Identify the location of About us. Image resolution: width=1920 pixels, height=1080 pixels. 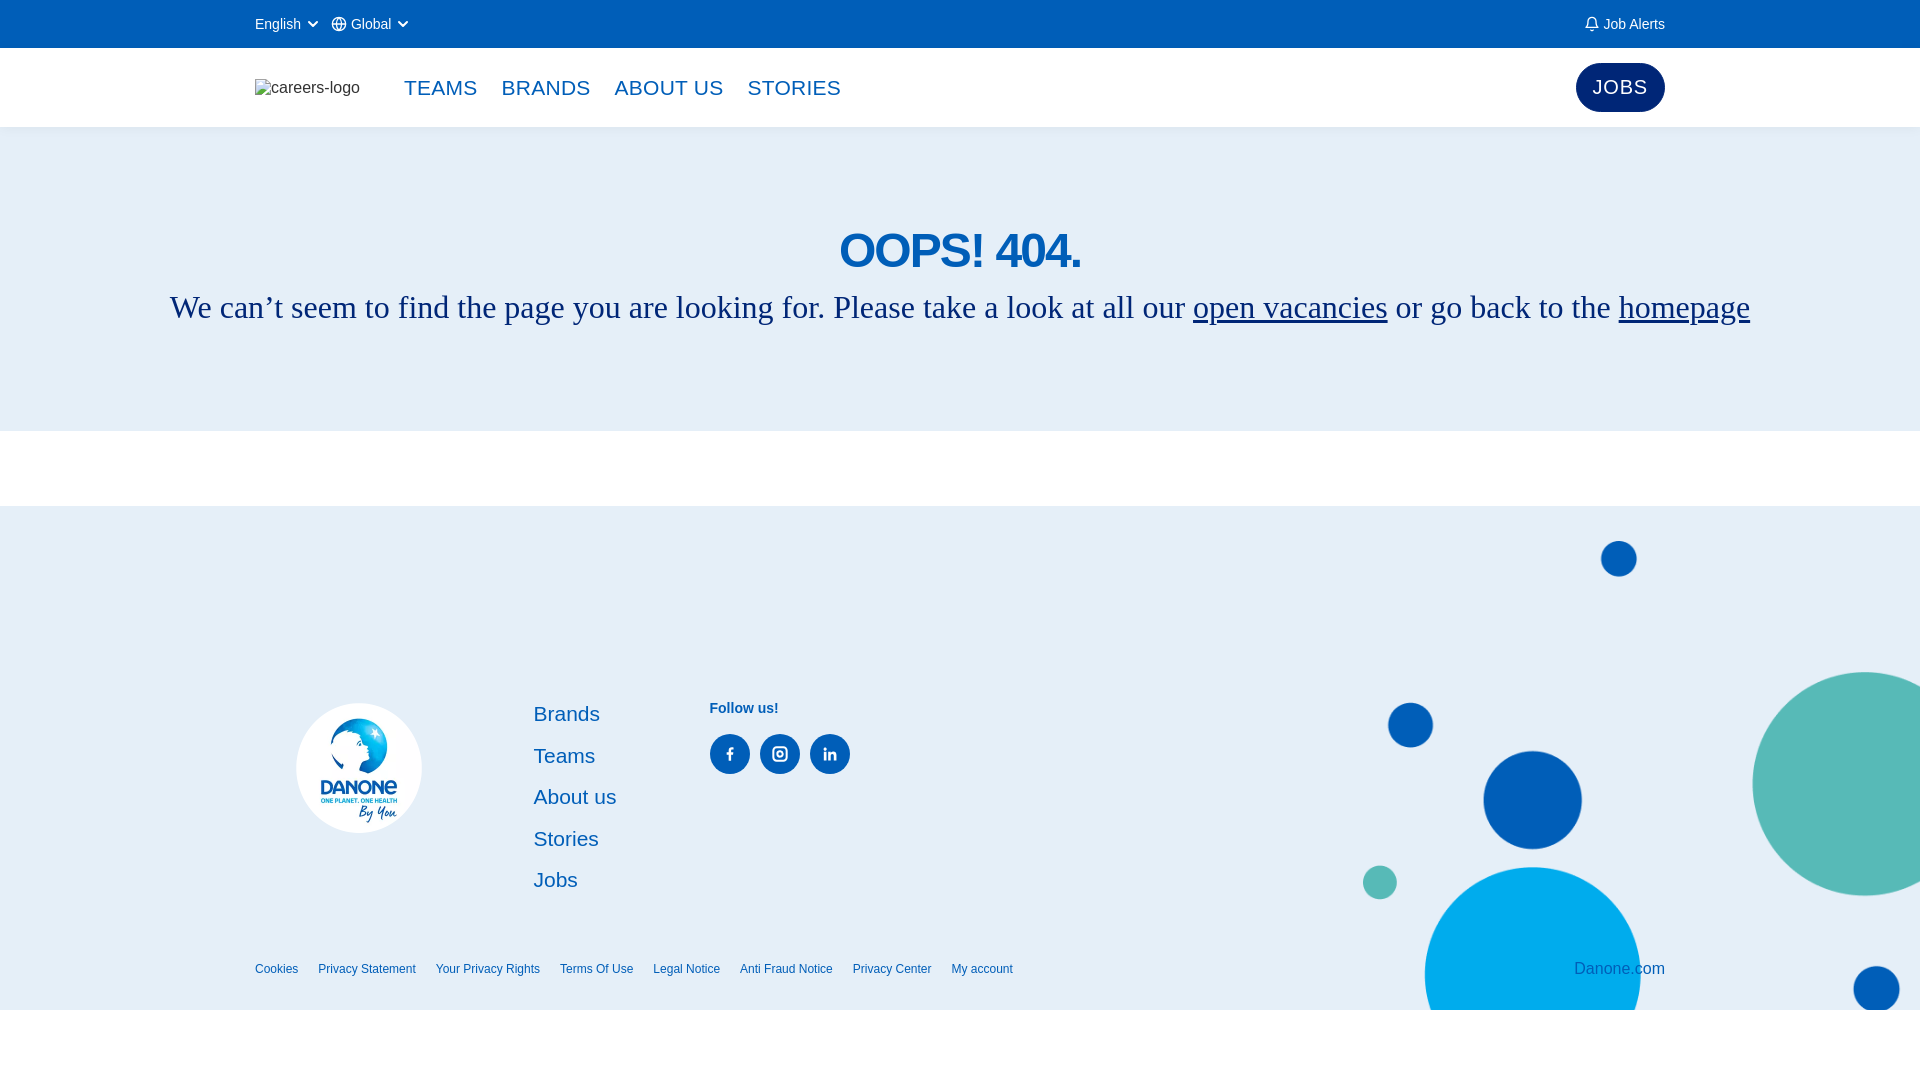
(574, 796).